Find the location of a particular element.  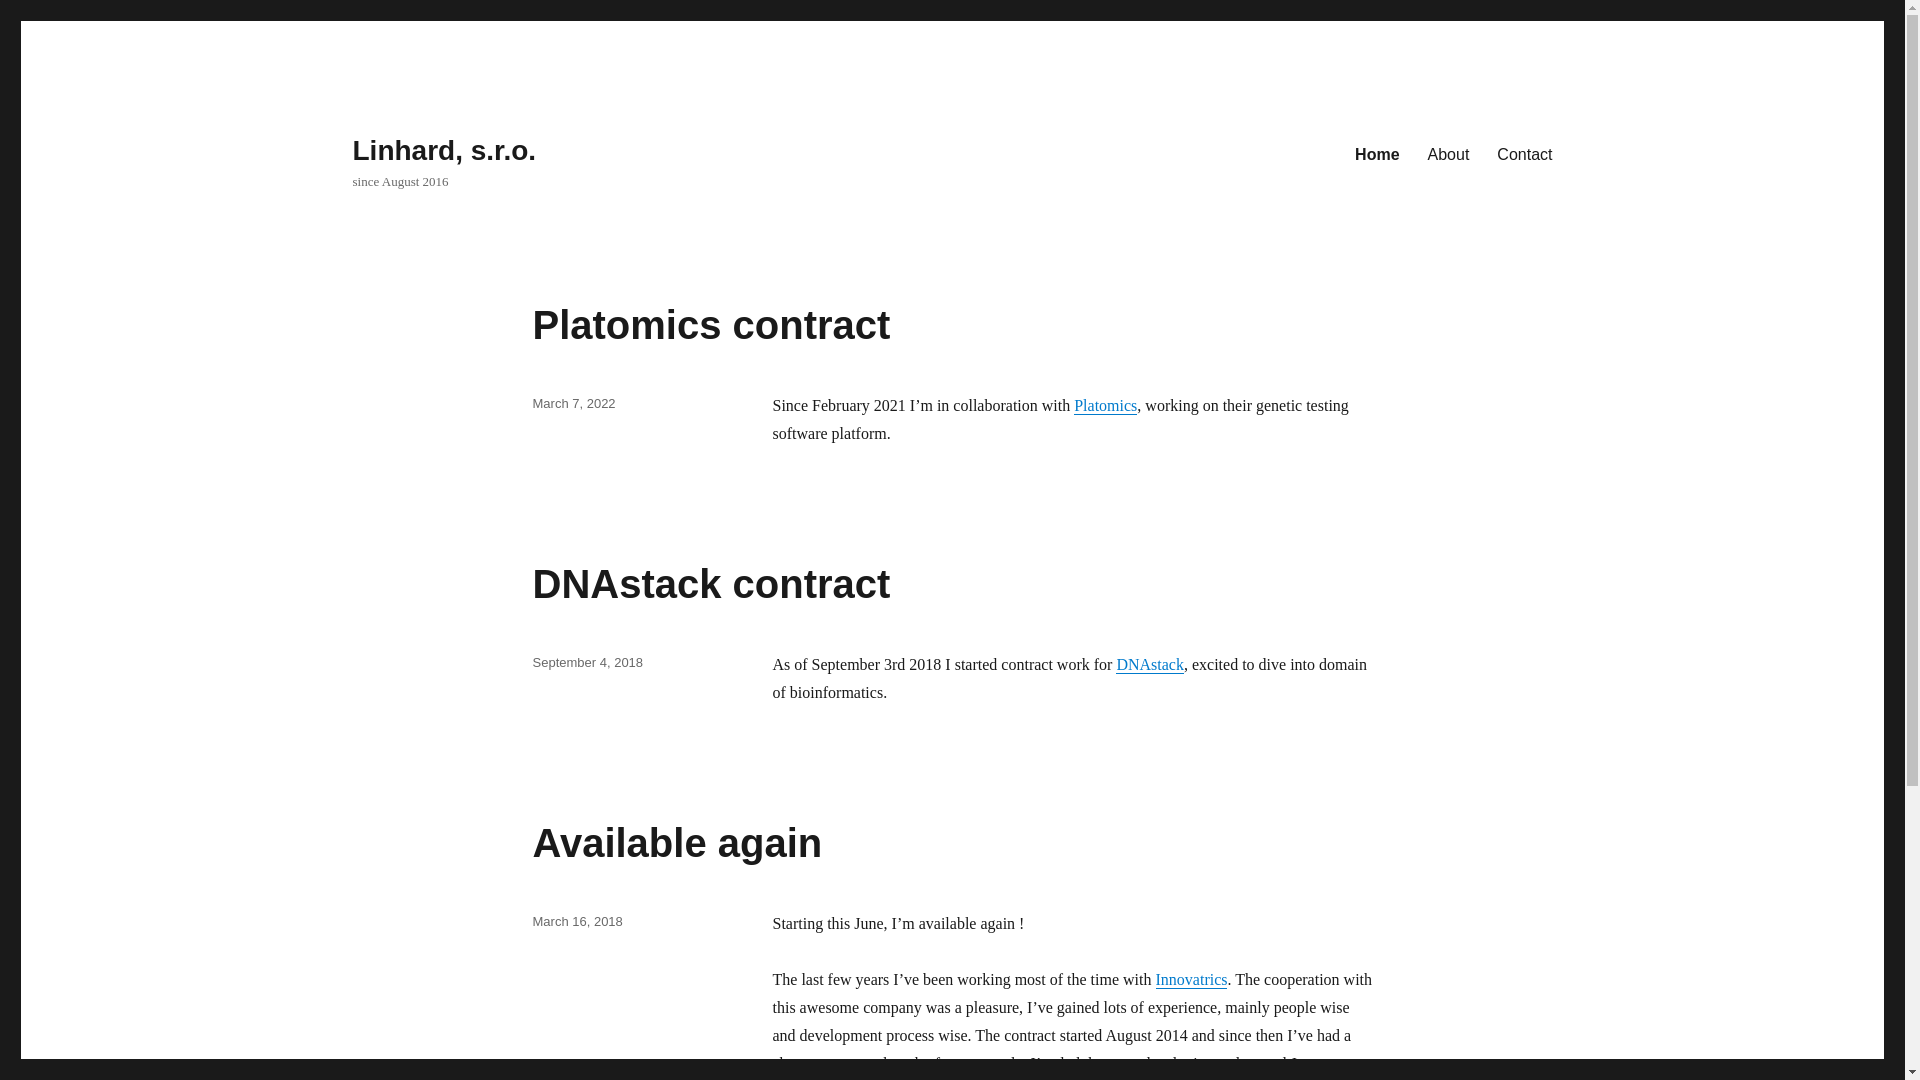

Contact is located at coordinates (1524, 153).